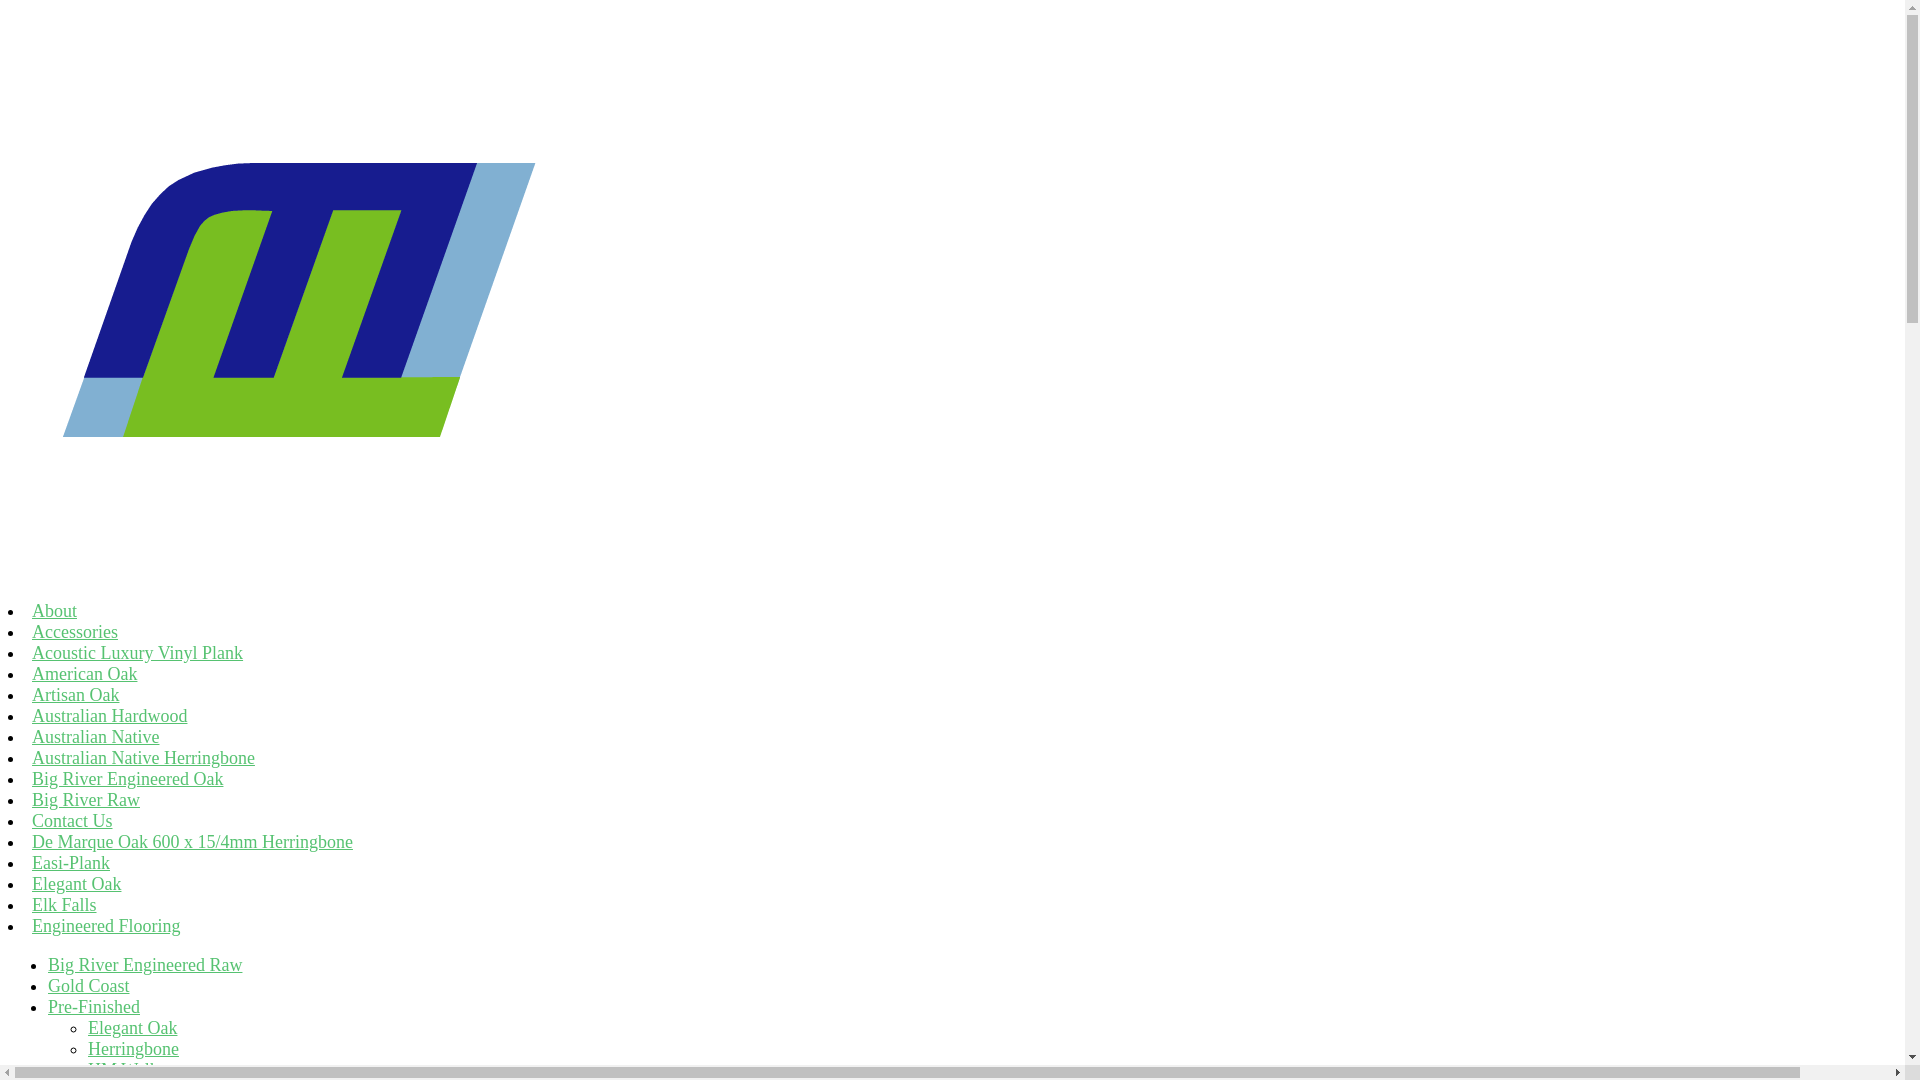 This screenshot has height=1080, width=1920. Describe the element at coordinates (134, 1049) in the screenshot. I see `Herringbone` at that location.